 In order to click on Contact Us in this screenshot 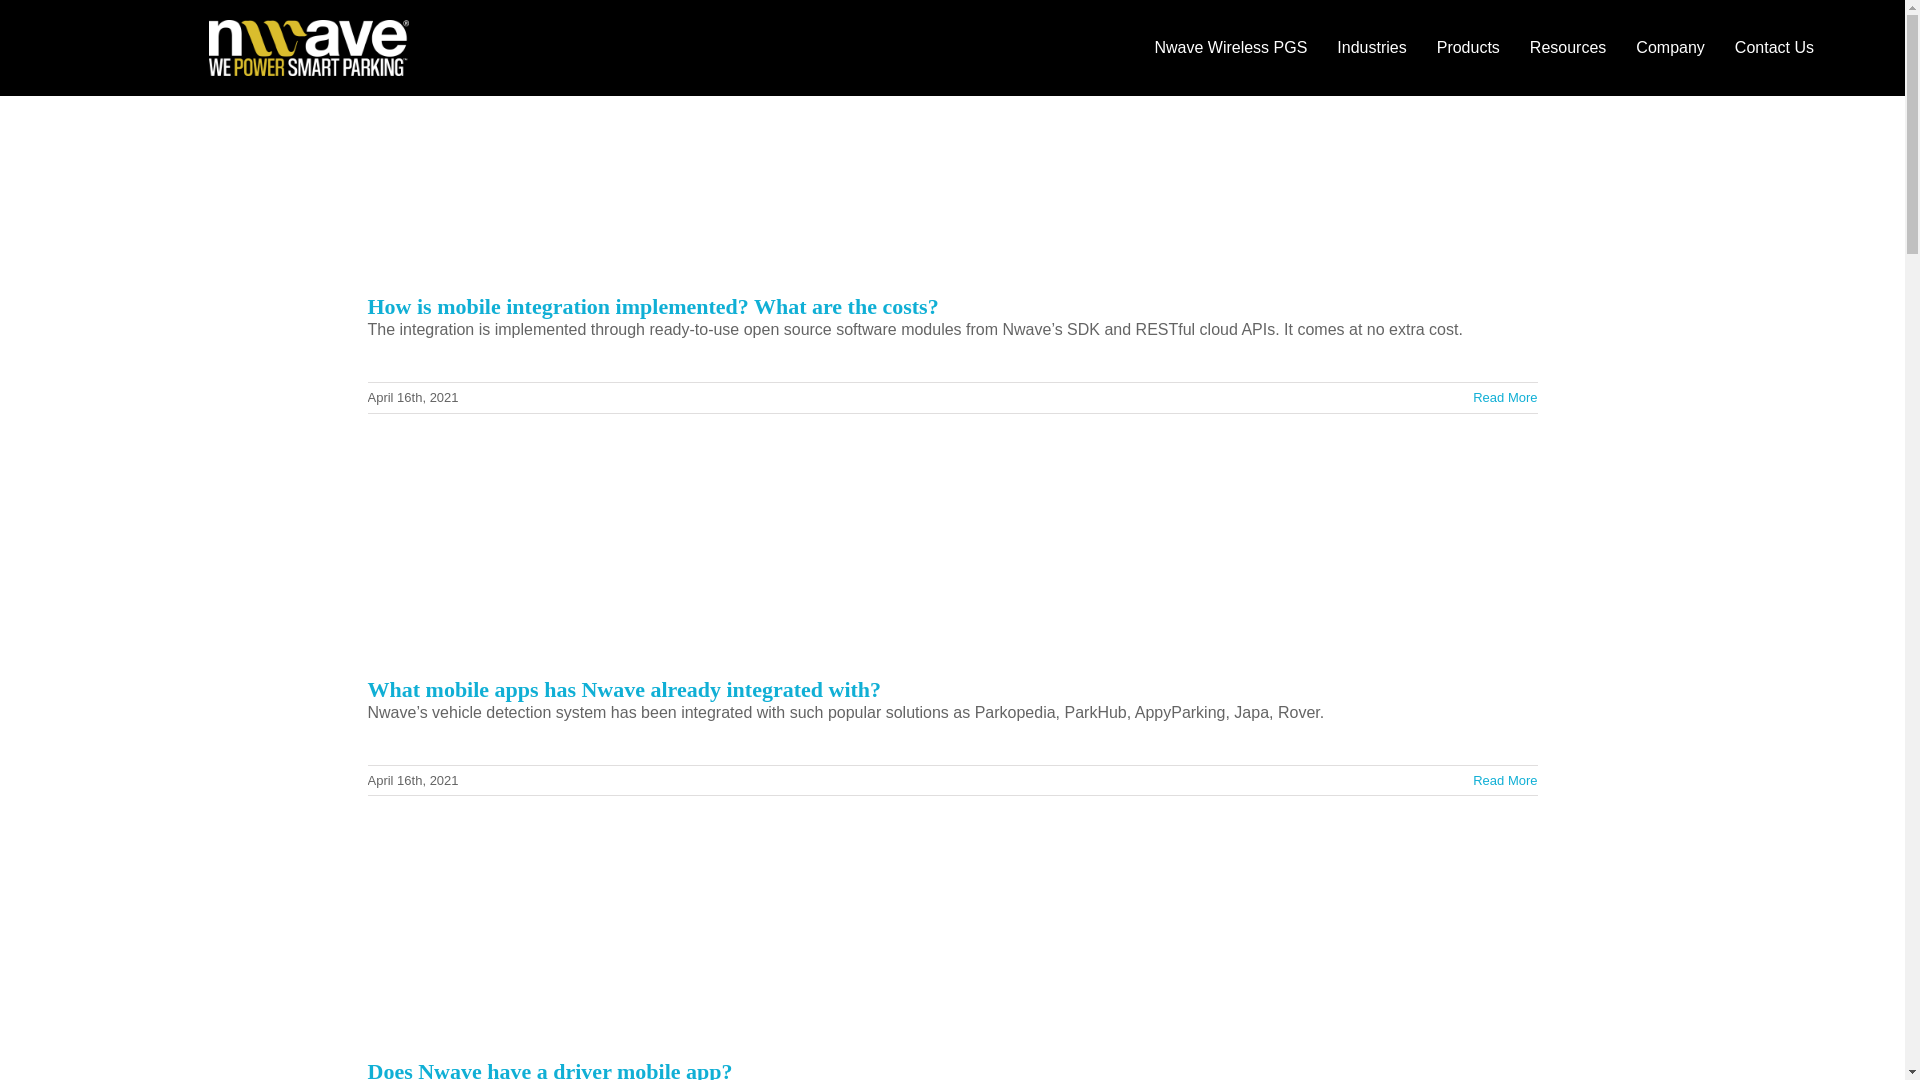, I will do `click(1774, 48)`.